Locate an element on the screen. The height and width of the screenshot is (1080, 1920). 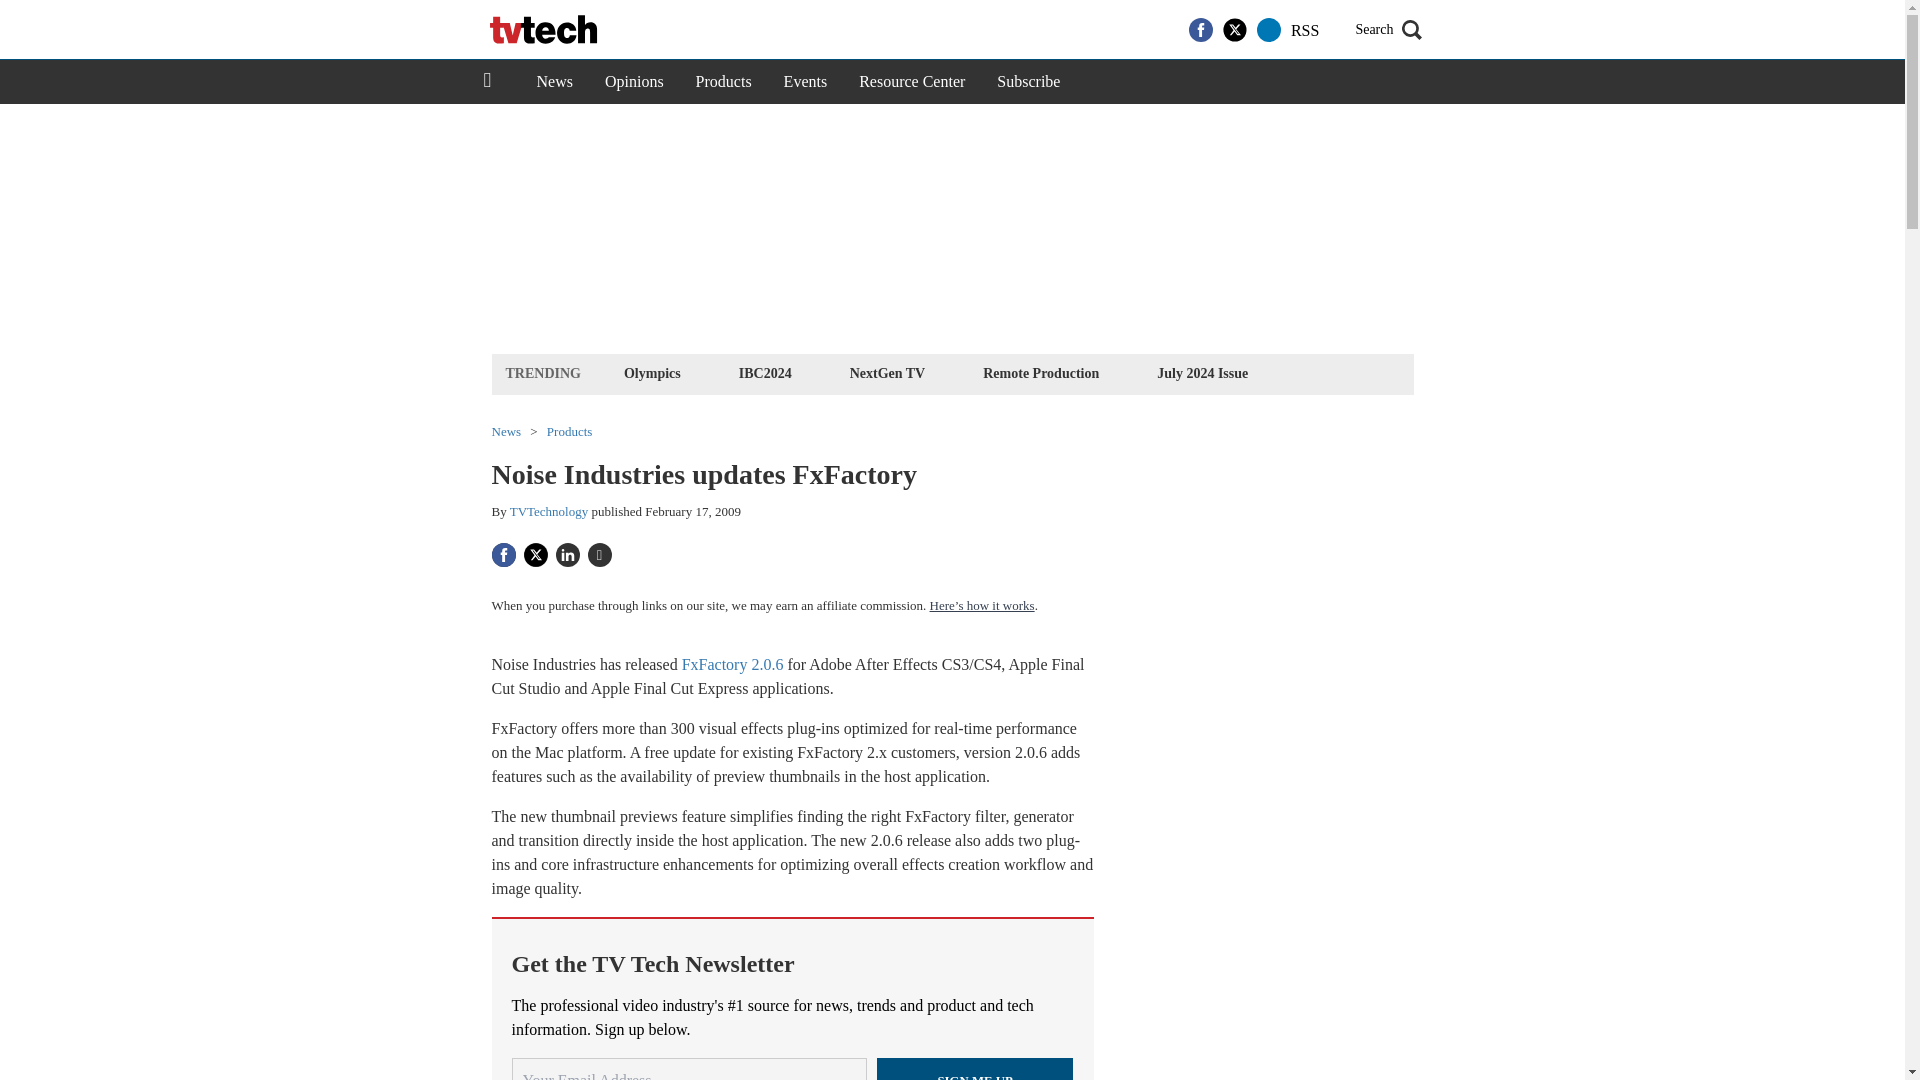
RSS is located at coordinates (1304, 30).